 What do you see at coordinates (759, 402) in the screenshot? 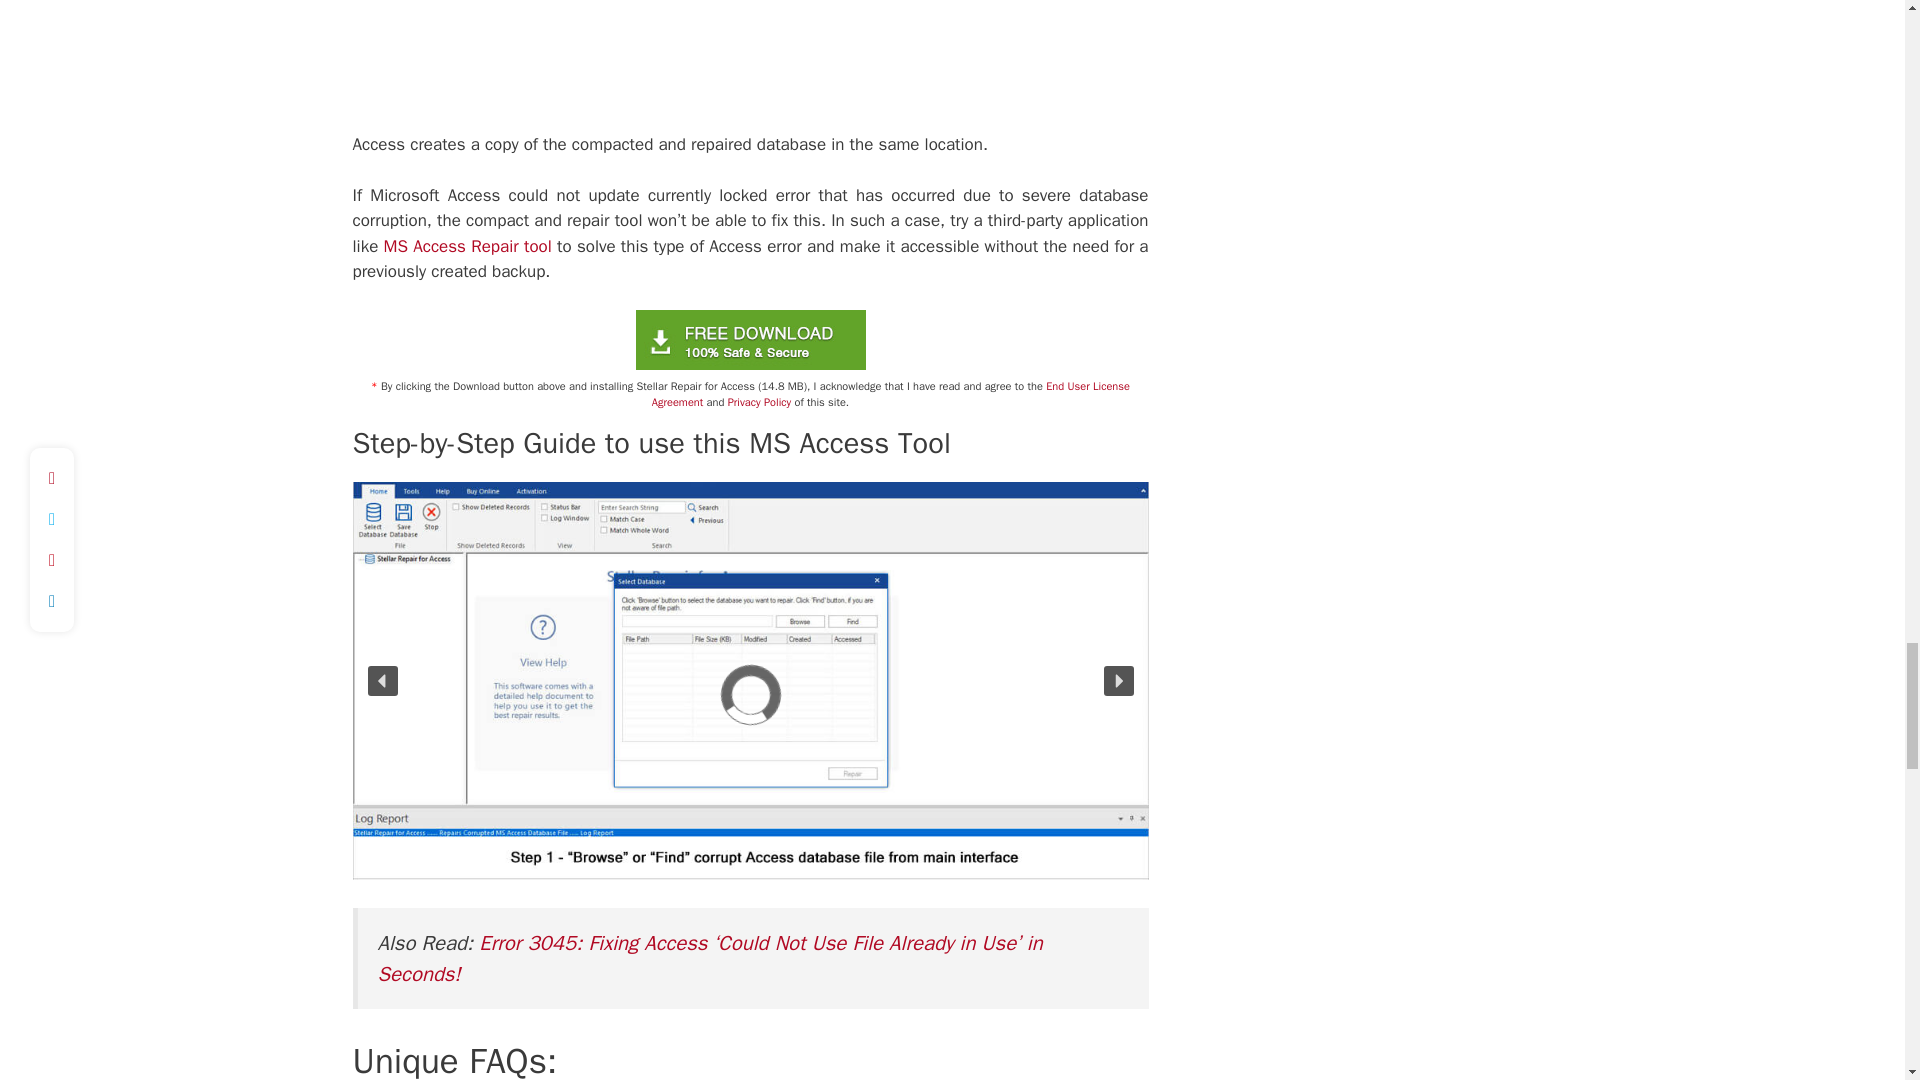
I see `Privacy Policy` at bounding box center [759, 402].